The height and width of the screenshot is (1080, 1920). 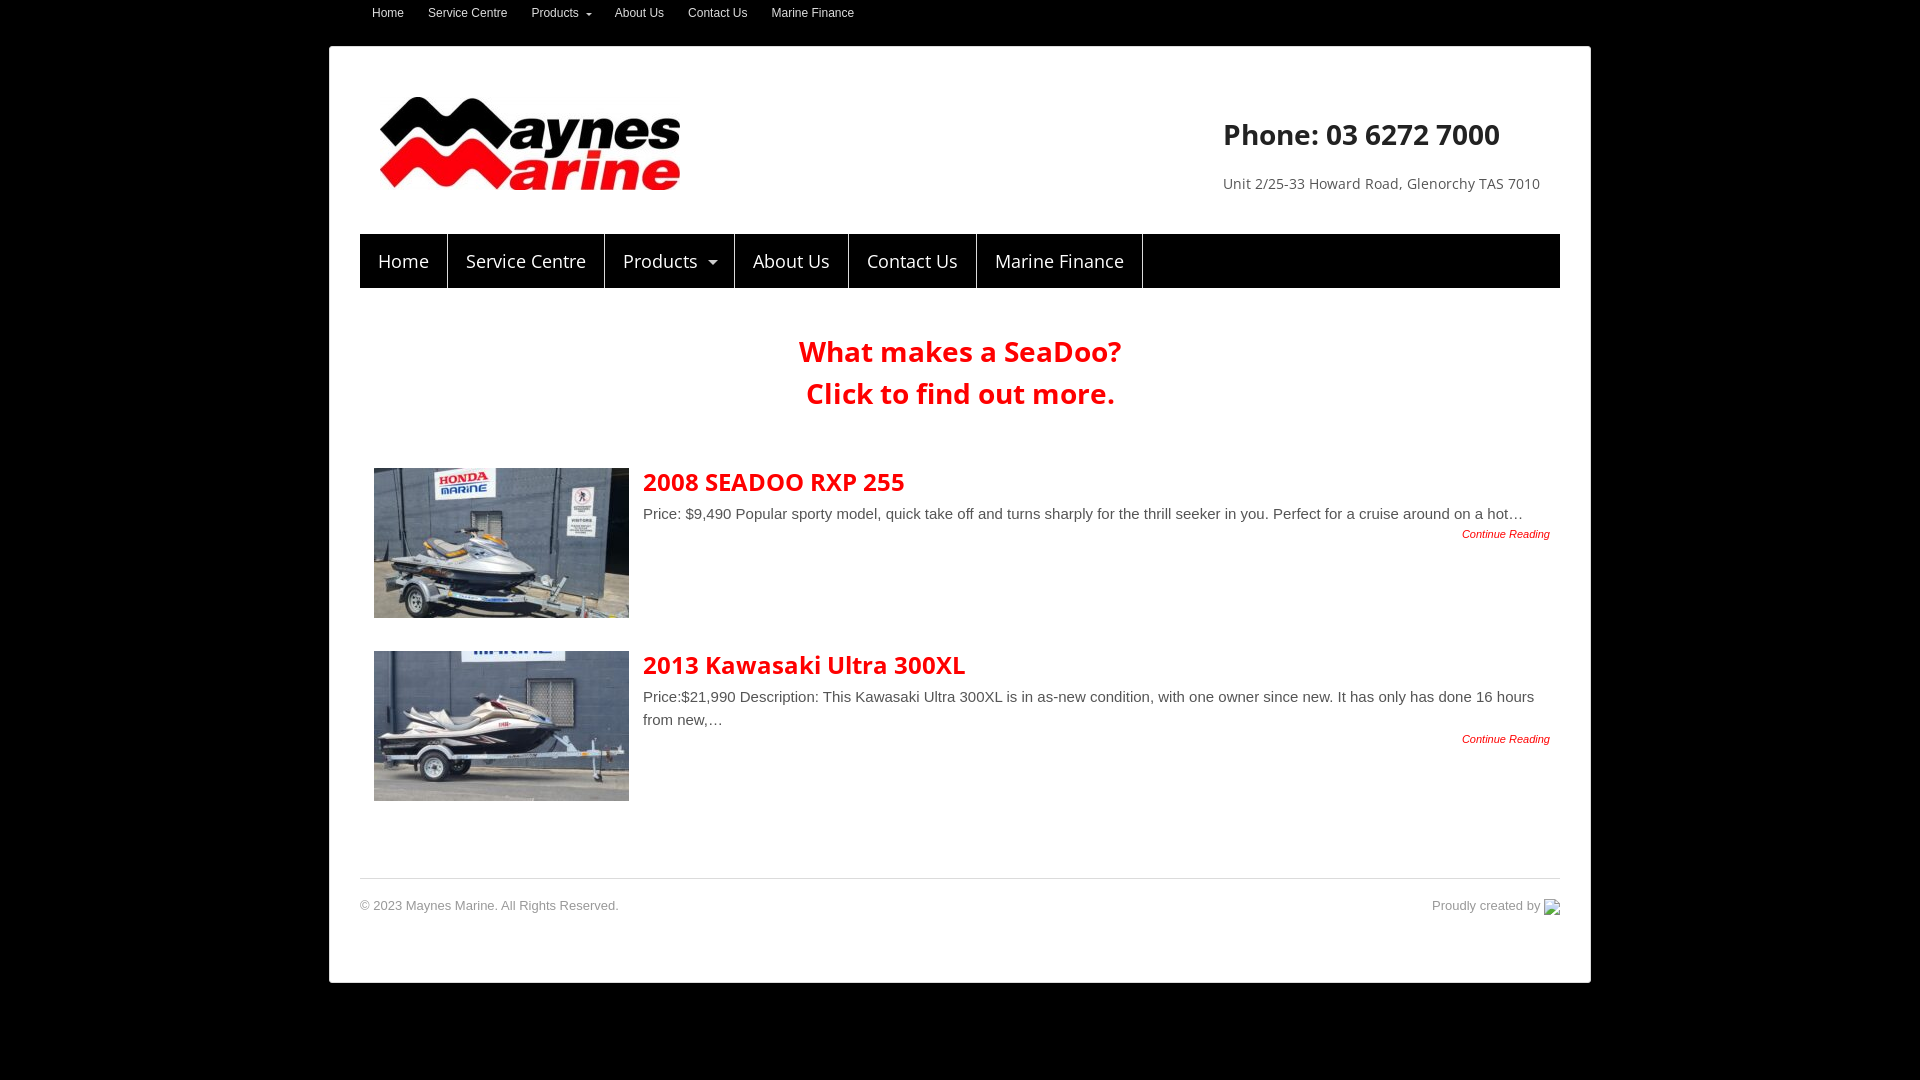 What do you see at coordinates (812, 13) in the screenshot?
I see `Marine Finance` at bounding box center [812, 13].